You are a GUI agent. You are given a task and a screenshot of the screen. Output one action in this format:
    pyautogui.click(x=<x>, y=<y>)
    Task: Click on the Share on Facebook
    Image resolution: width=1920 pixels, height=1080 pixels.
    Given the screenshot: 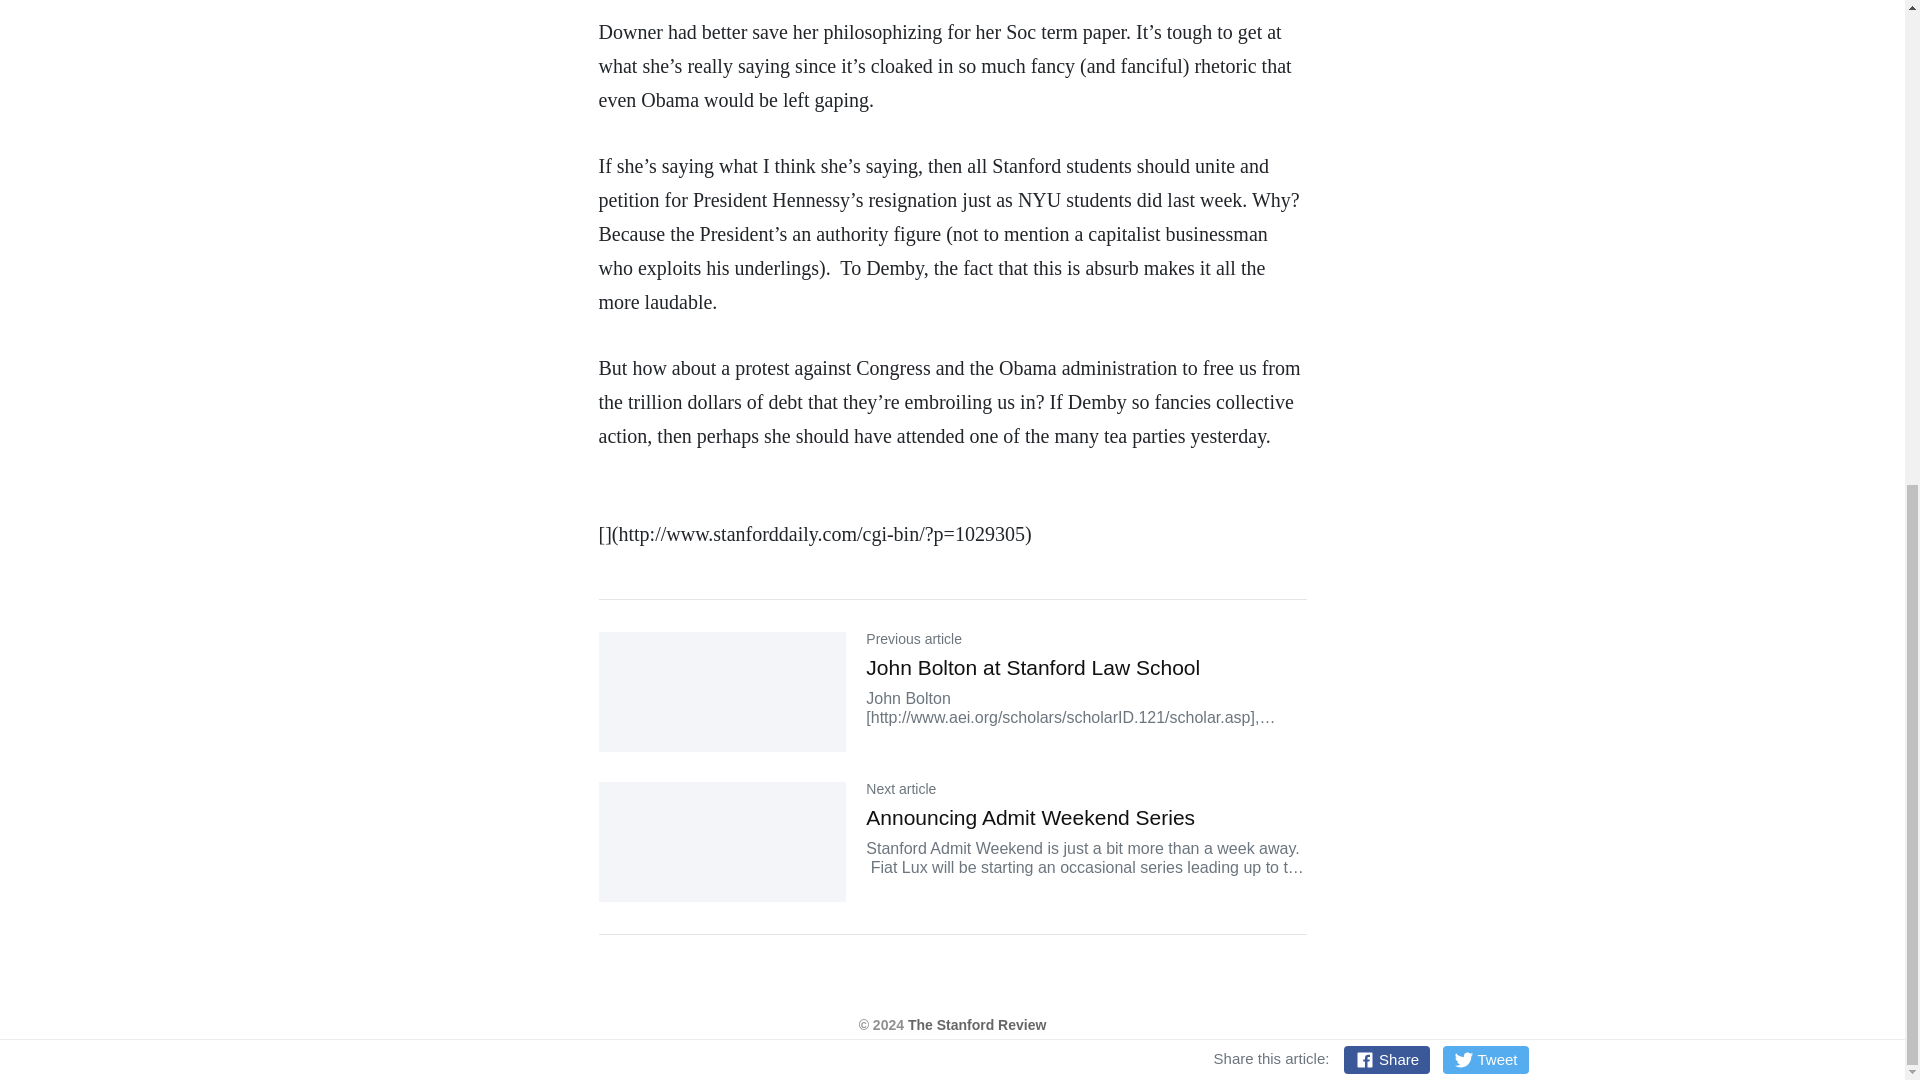 What is the action you would take?
    pyautogui.click(x=1387, y=184)
    